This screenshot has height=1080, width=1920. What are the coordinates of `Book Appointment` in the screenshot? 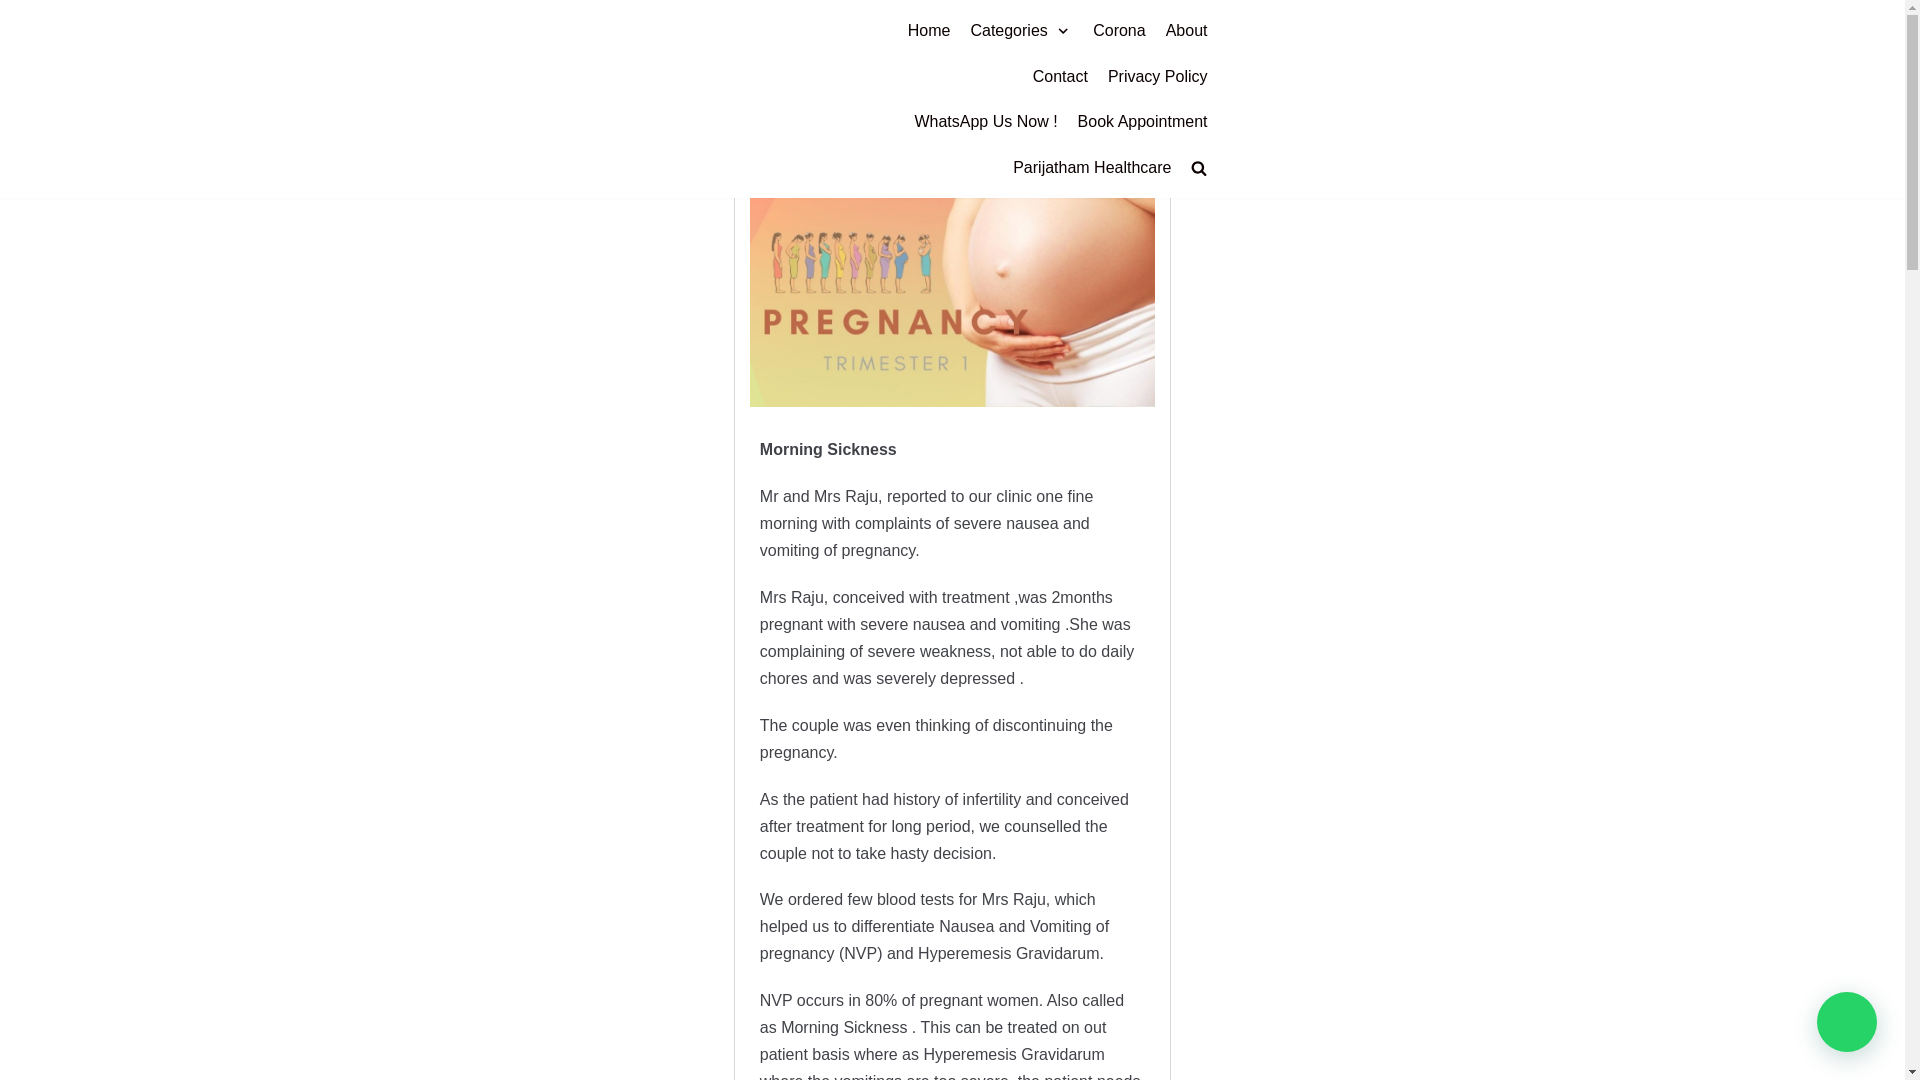 It's located at (1142, 122).